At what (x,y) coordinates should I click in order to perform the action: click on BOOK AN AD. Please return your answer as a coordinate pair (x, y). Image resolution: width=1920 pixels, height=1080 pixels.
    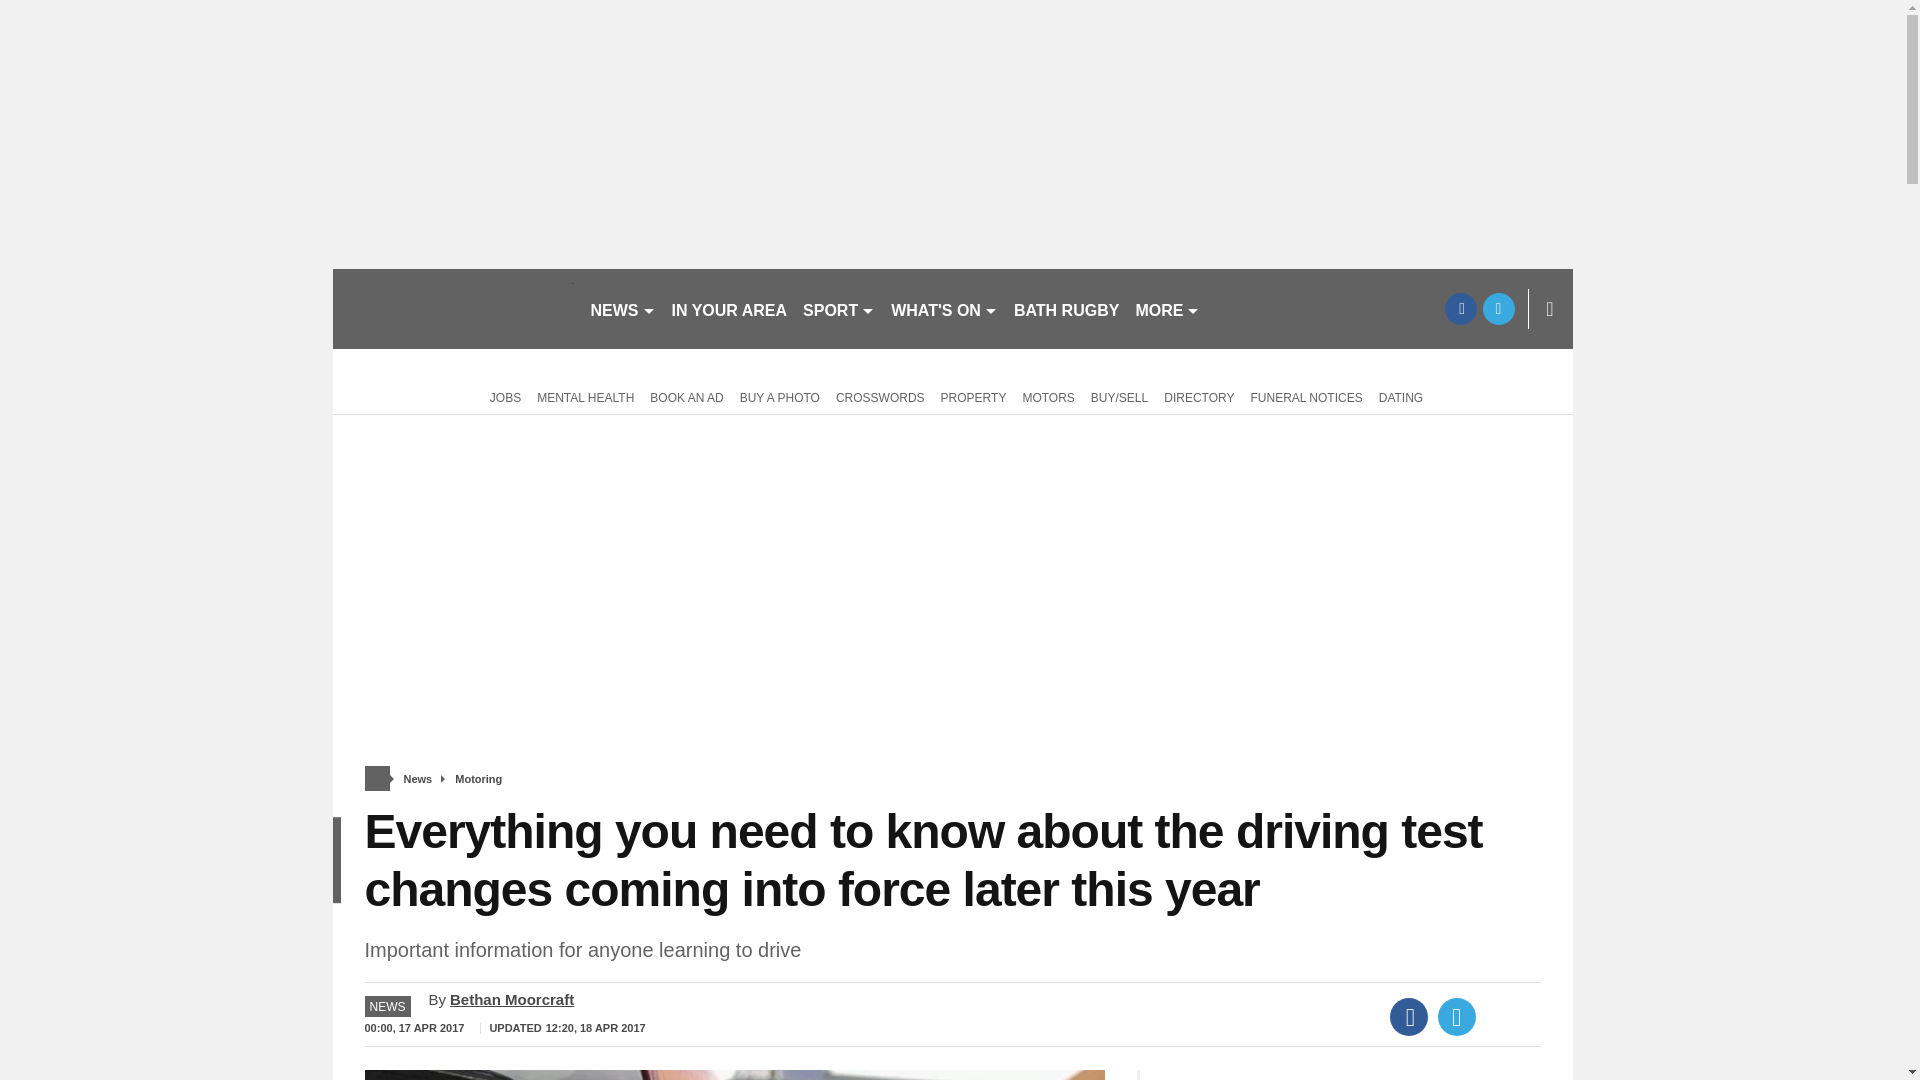
    Looking at the image, I should click on (686, 396).